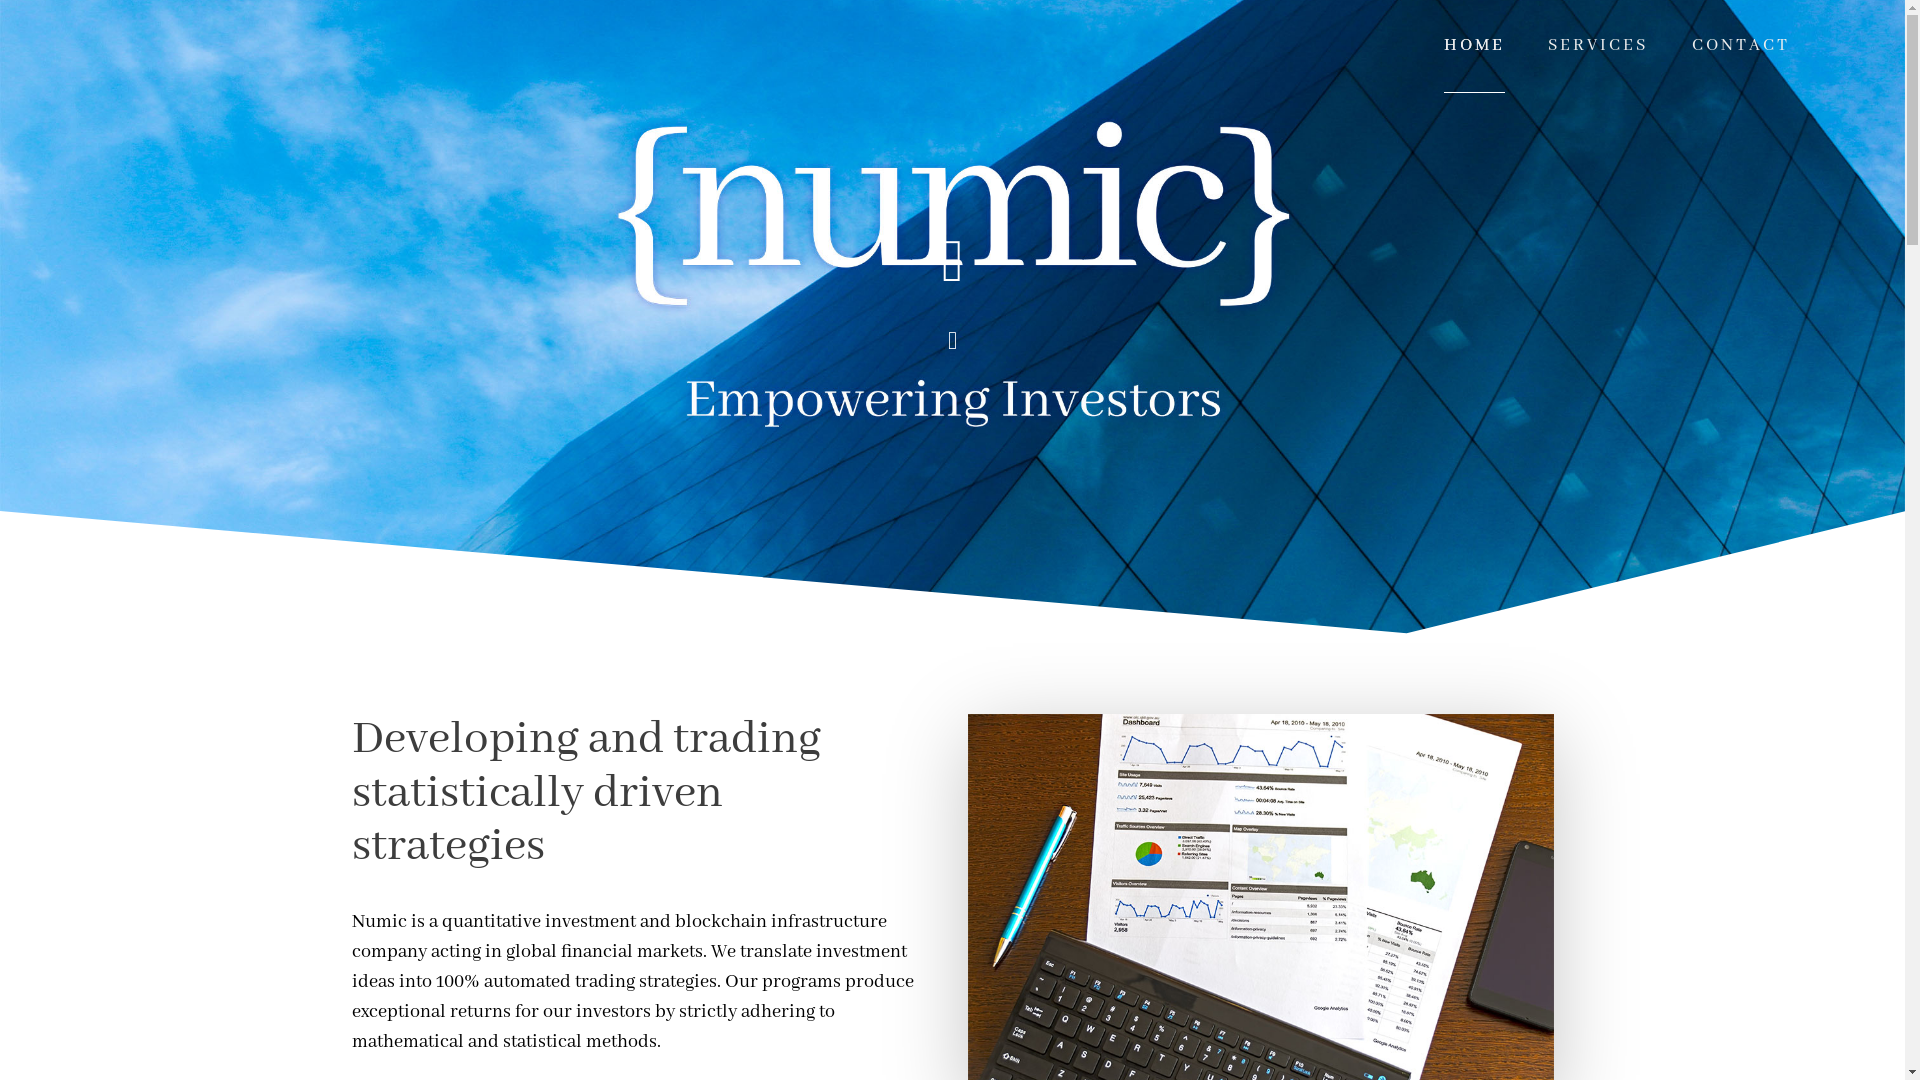 The height and width of the screenshot is (1080, 1920). Describe the element at coordinates (1741, 46) in the screenshot. I see `CONTACT` at that location.